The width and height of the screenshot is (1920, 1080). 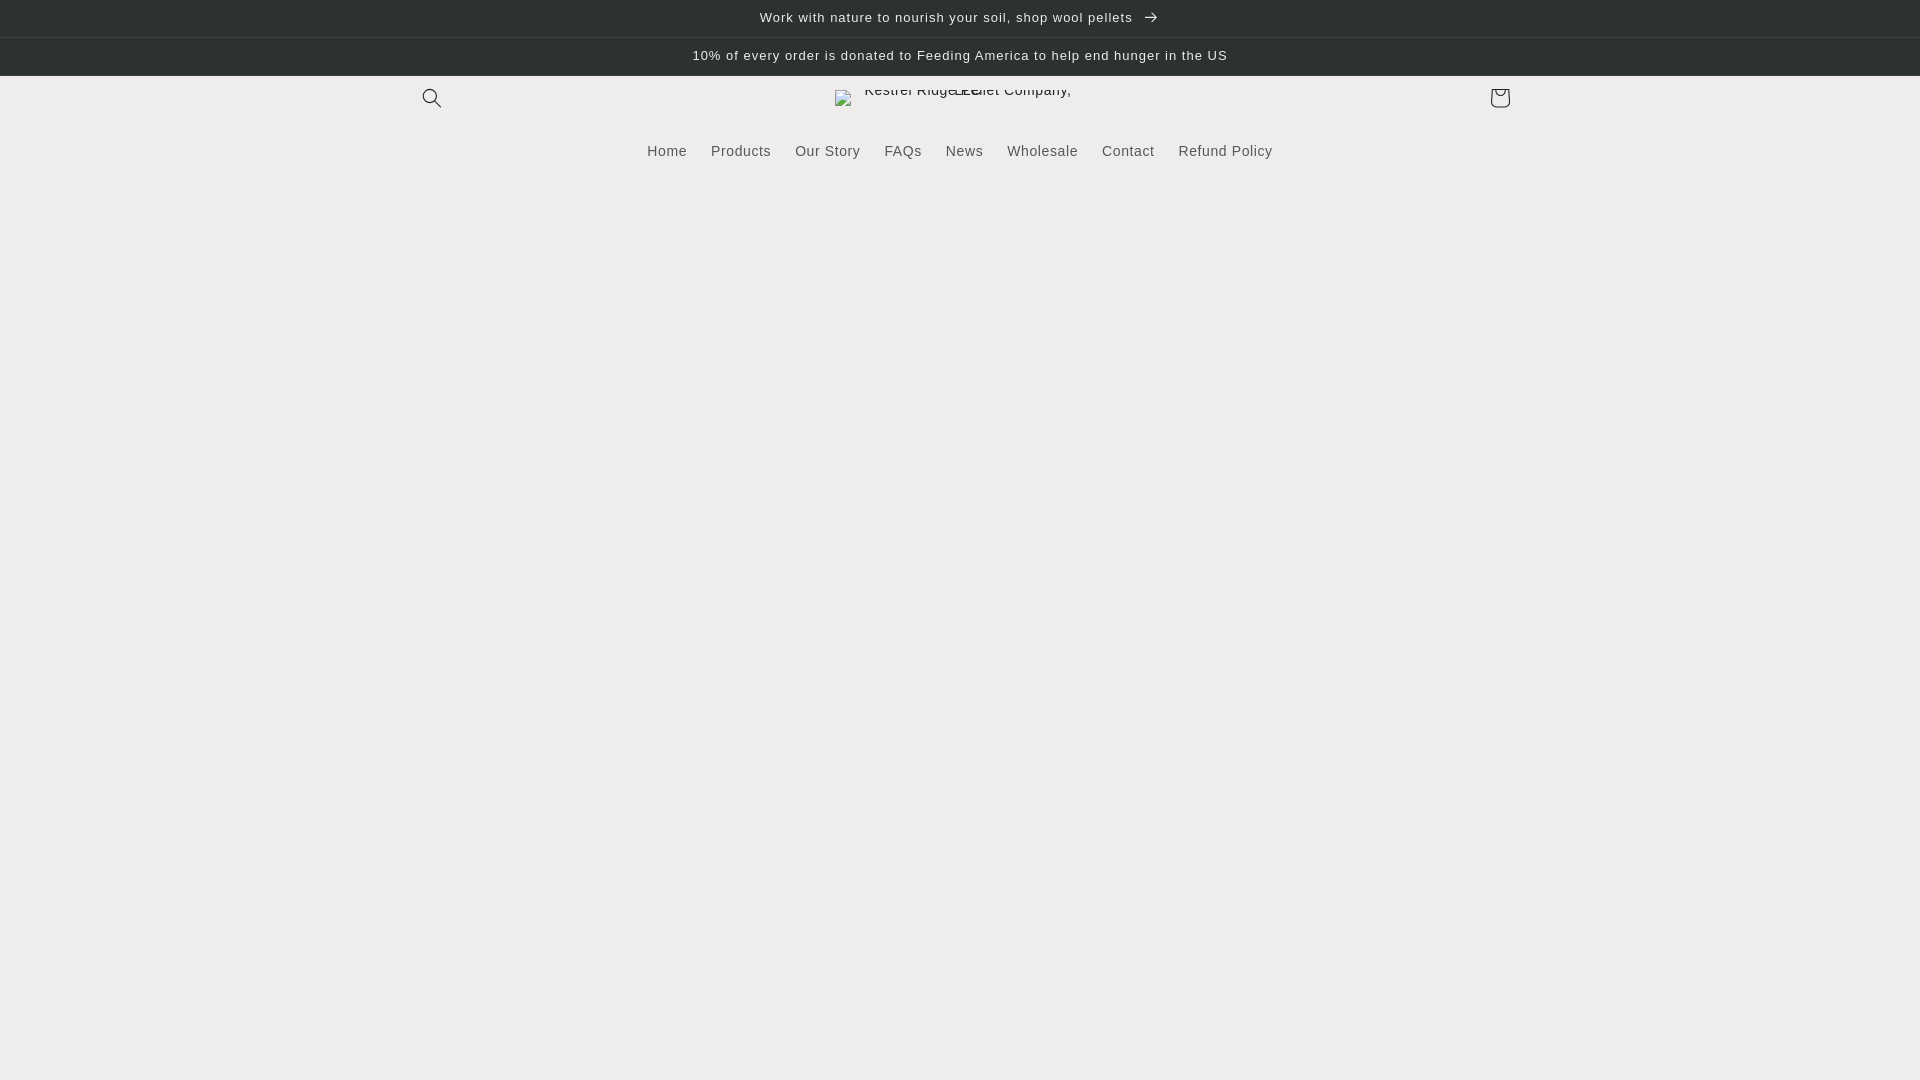 What do you see at coordinates (1500, 97) in the screenshot?
I see `Cart` at bounding box center [1500, 97].